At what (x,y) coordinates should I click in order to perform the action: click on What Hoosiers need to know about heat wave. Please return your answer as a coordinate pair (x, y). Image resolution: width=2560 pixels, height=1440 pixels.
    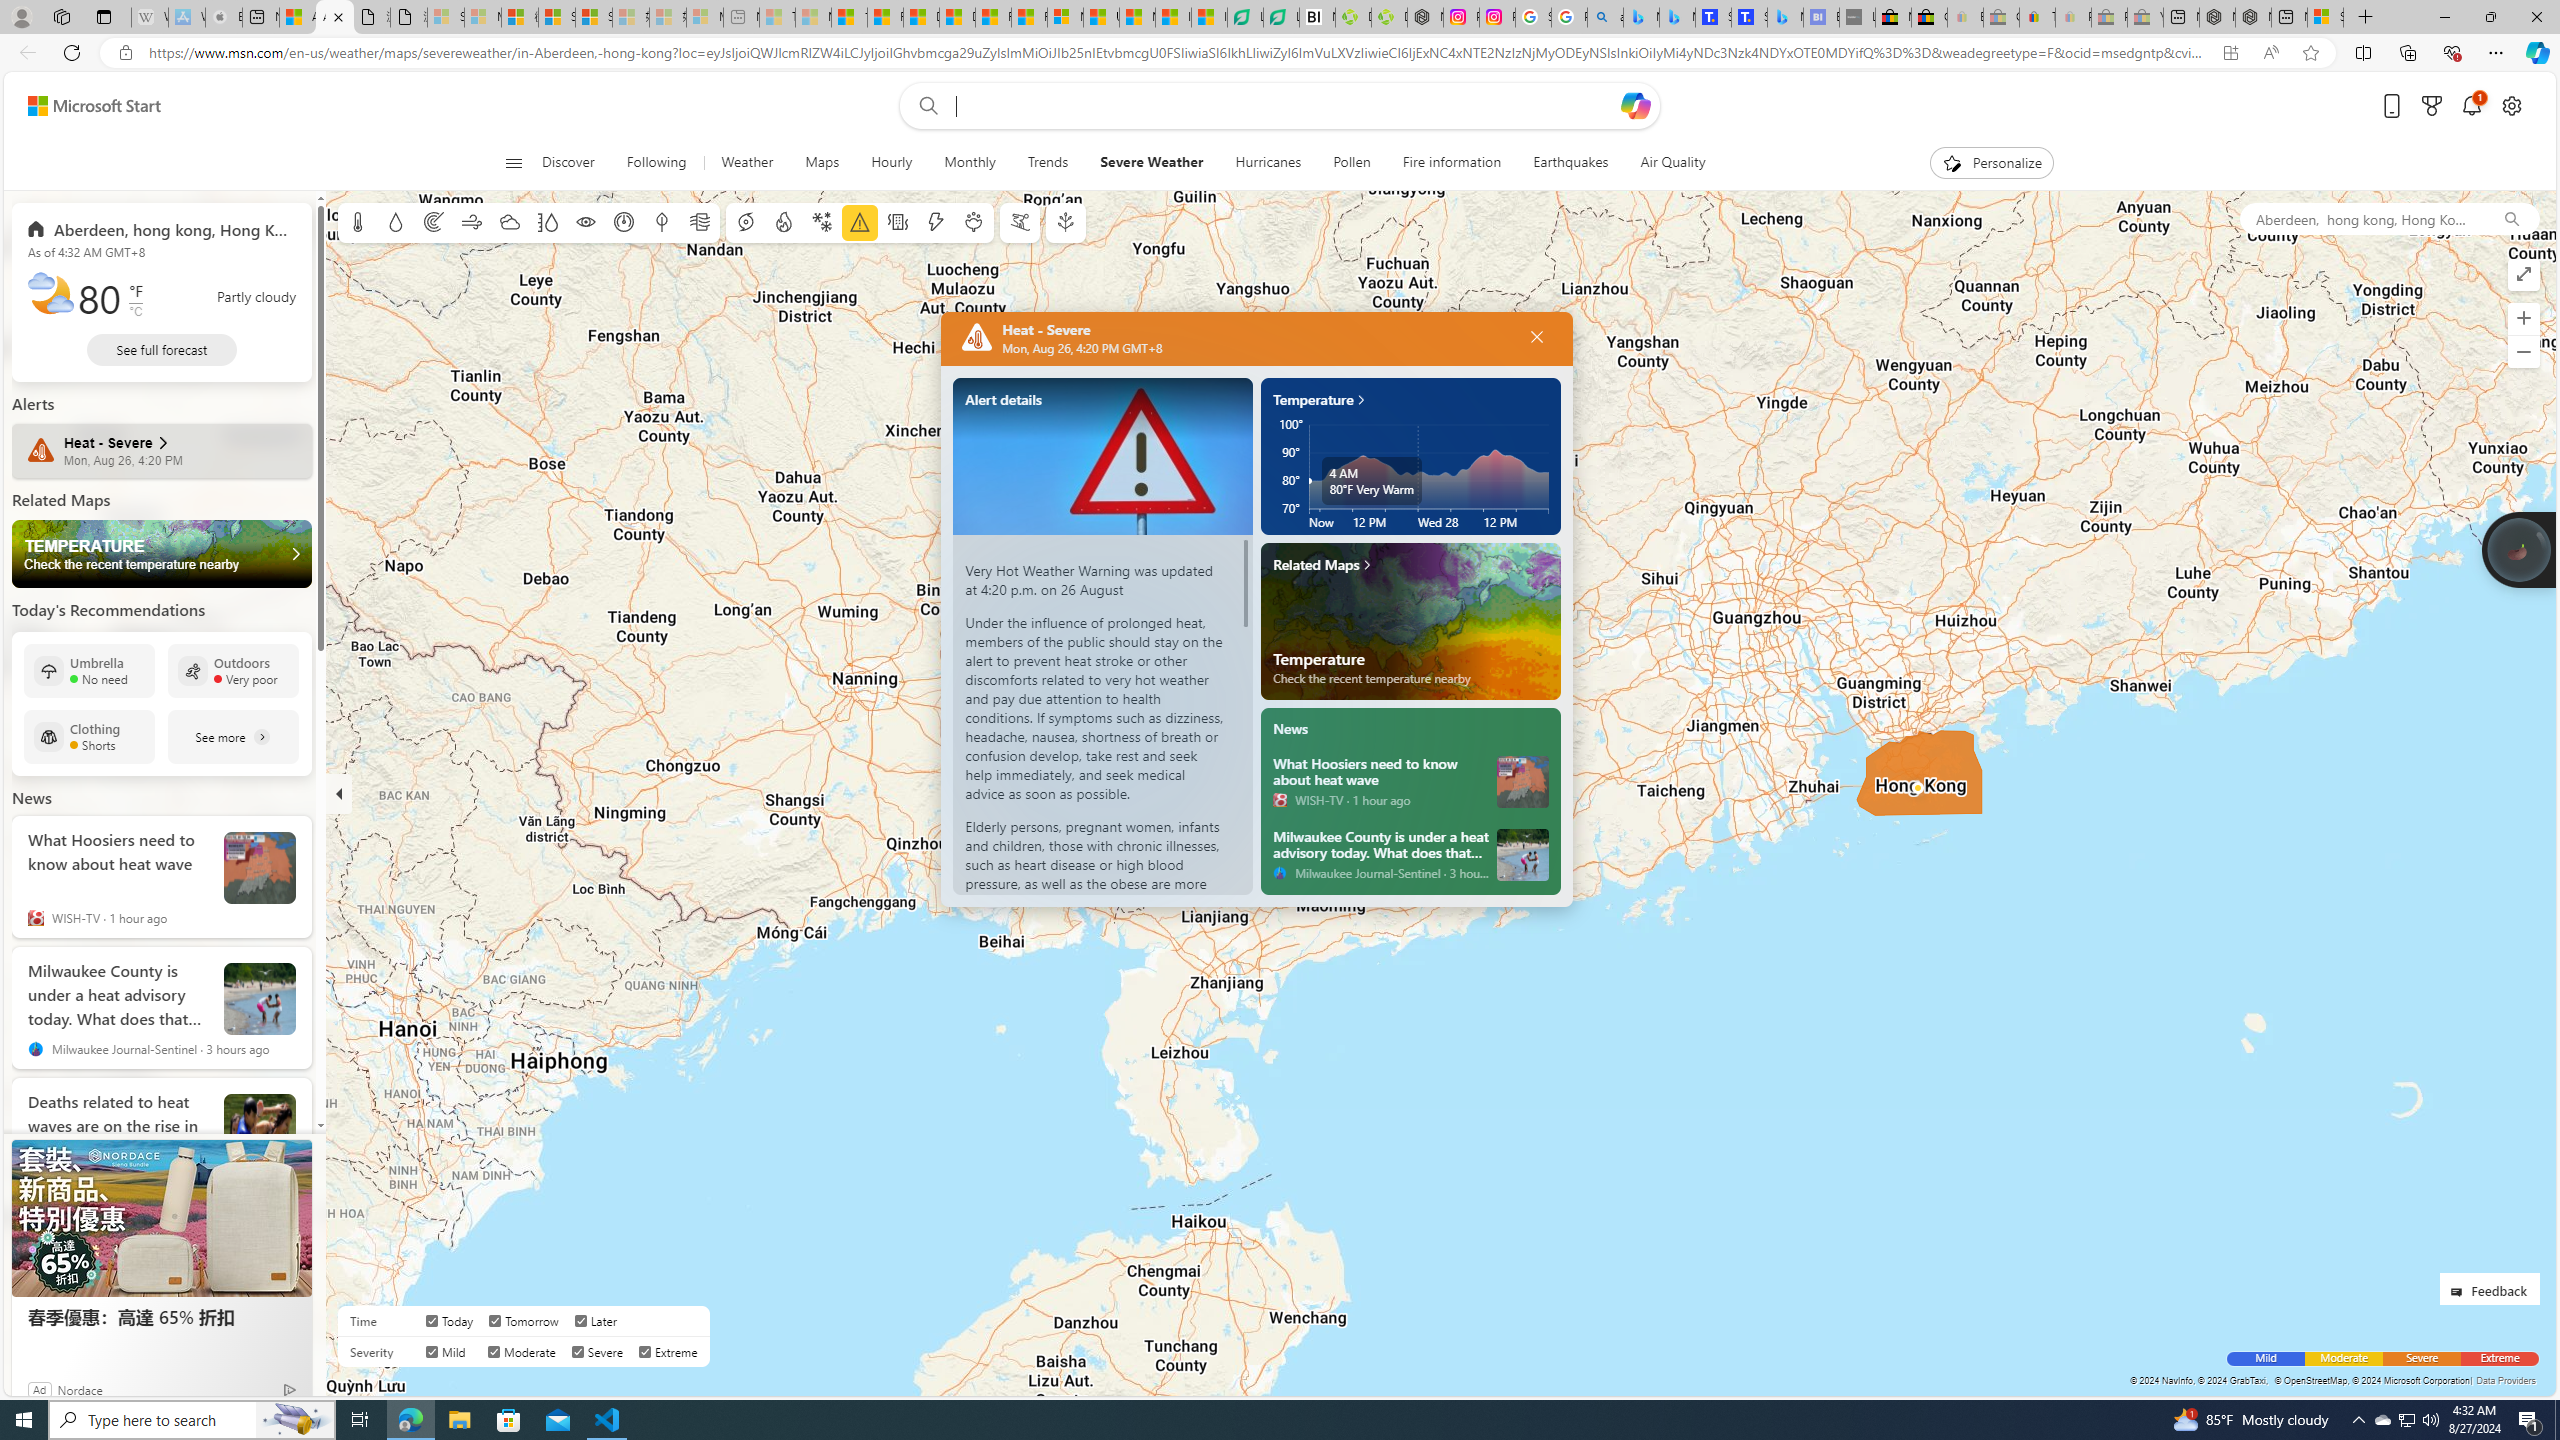
    Looking at the image, I should click on (1380, 770).